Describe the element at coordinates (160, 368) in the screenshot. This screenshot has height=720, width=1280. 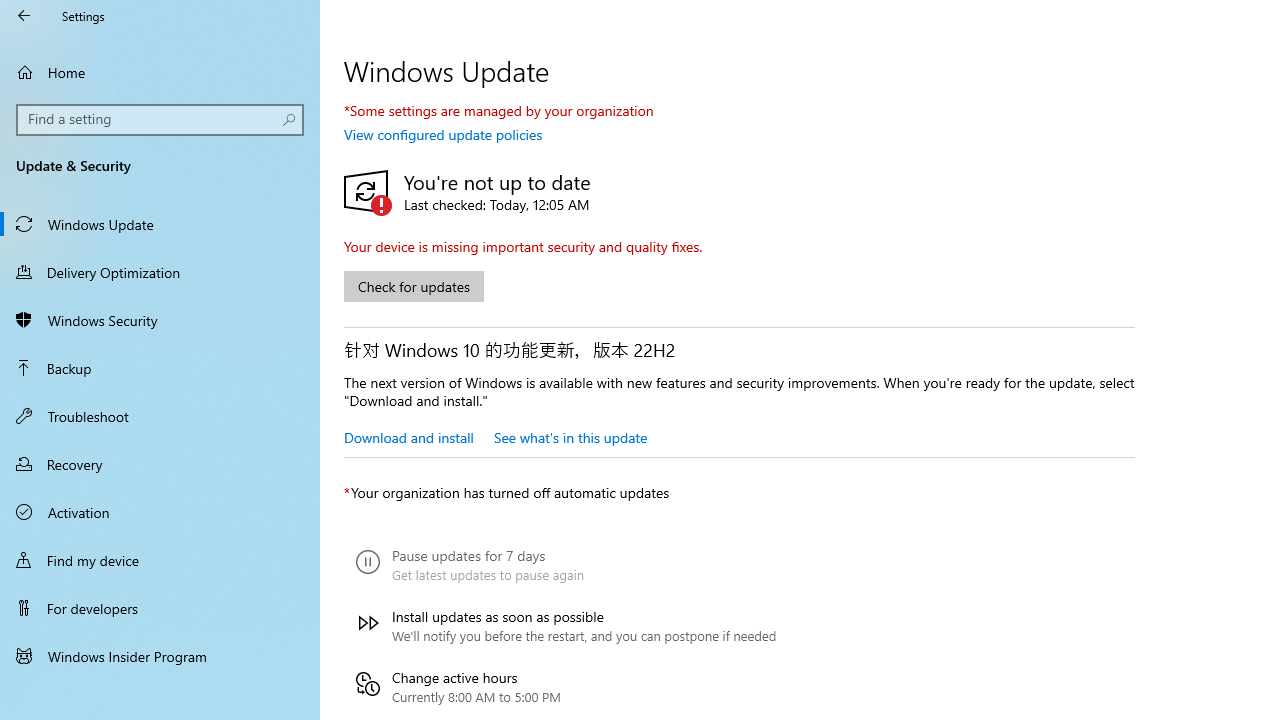
I see `Backup` at that location.